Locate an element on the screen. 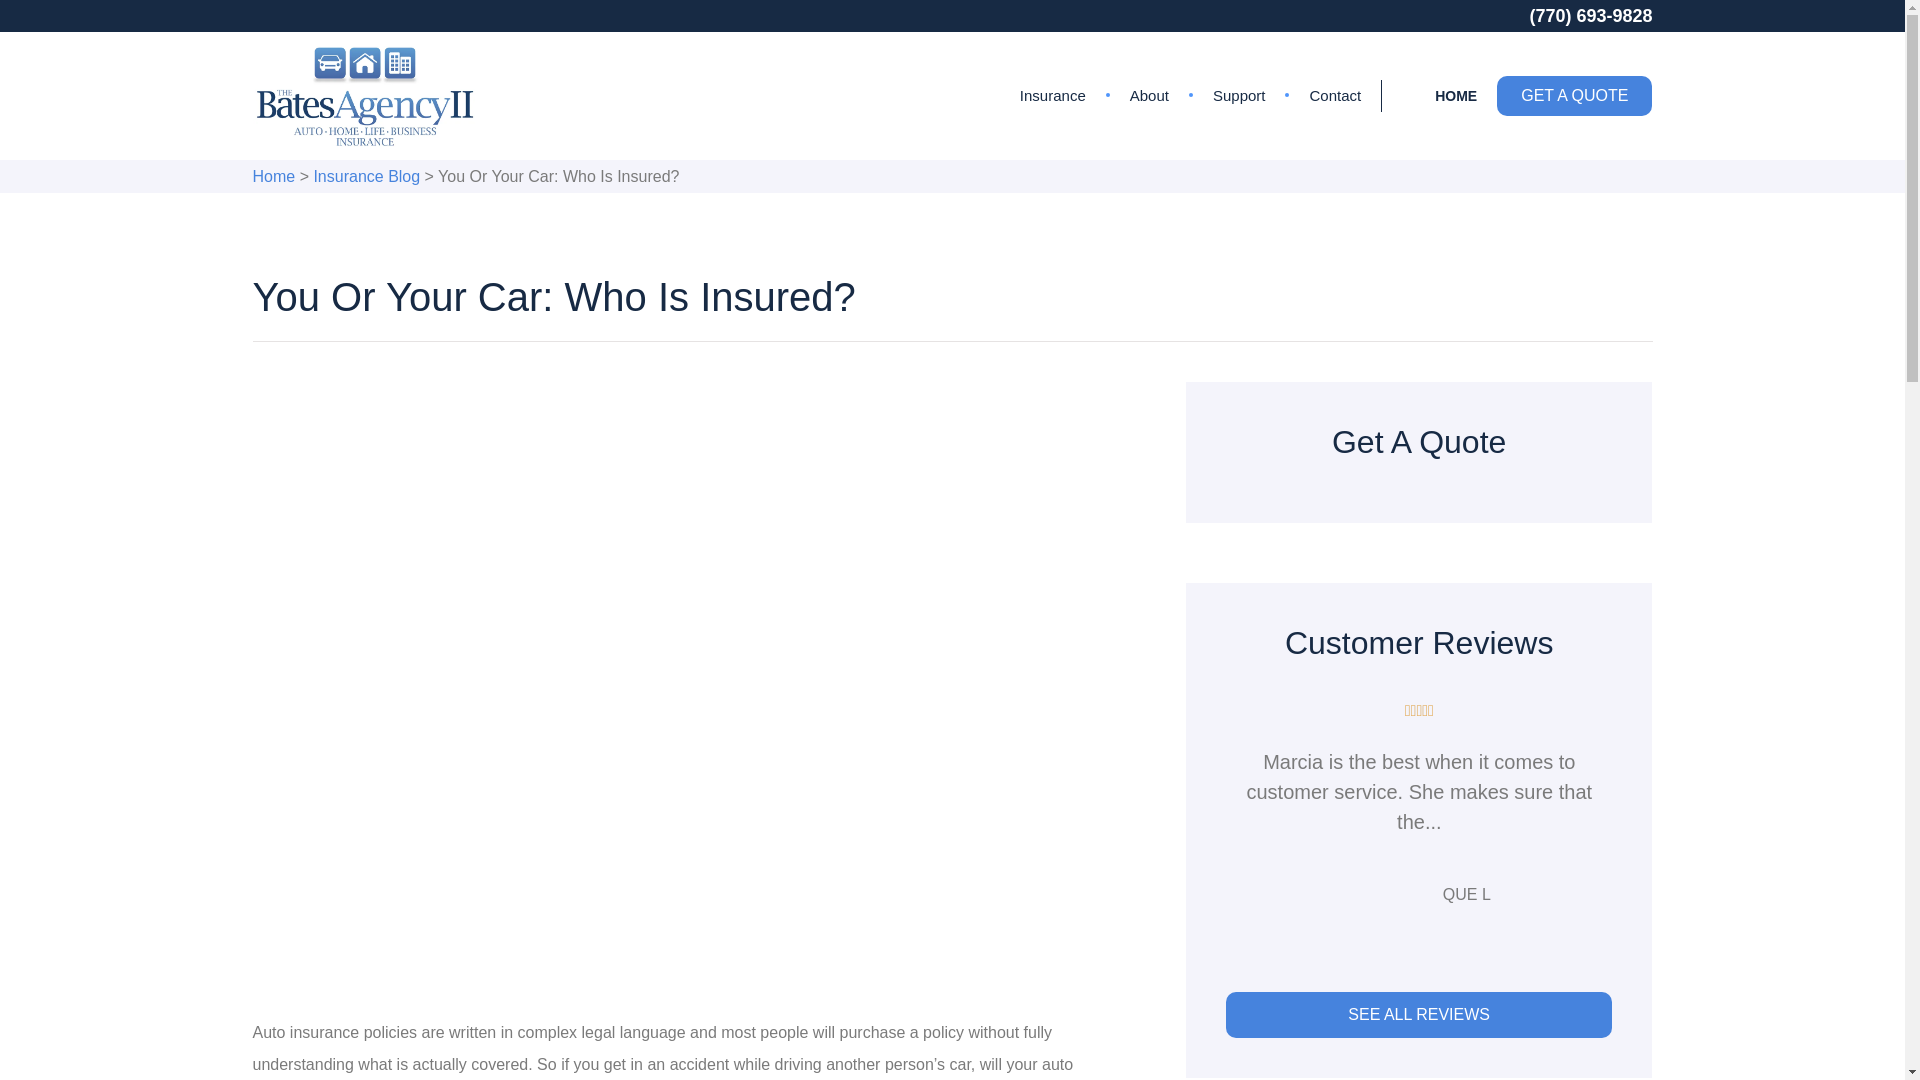 The image size is (1920, 1080). Contact is located at coordinates (1334, 96).